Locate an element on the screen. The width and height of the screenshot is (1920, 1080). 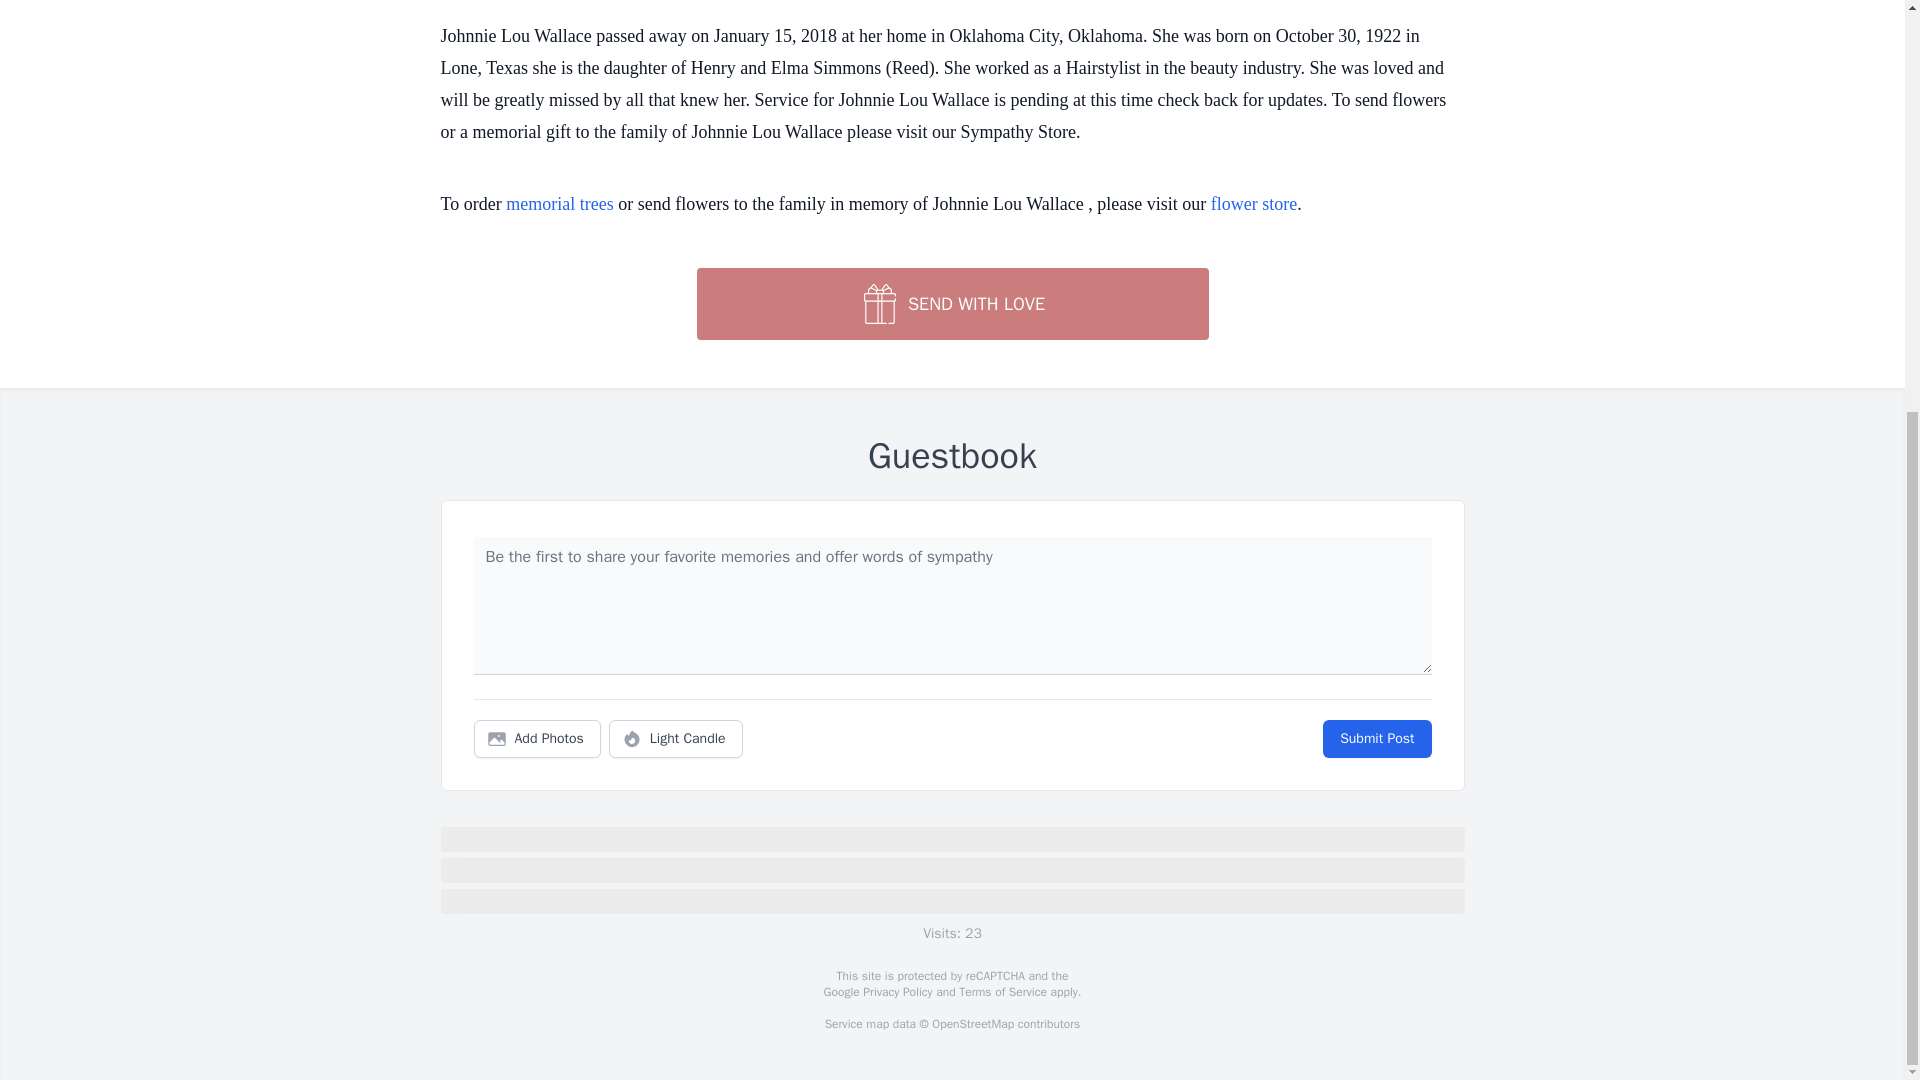
OpenStreetMap is located at coordinates (972, 1024).